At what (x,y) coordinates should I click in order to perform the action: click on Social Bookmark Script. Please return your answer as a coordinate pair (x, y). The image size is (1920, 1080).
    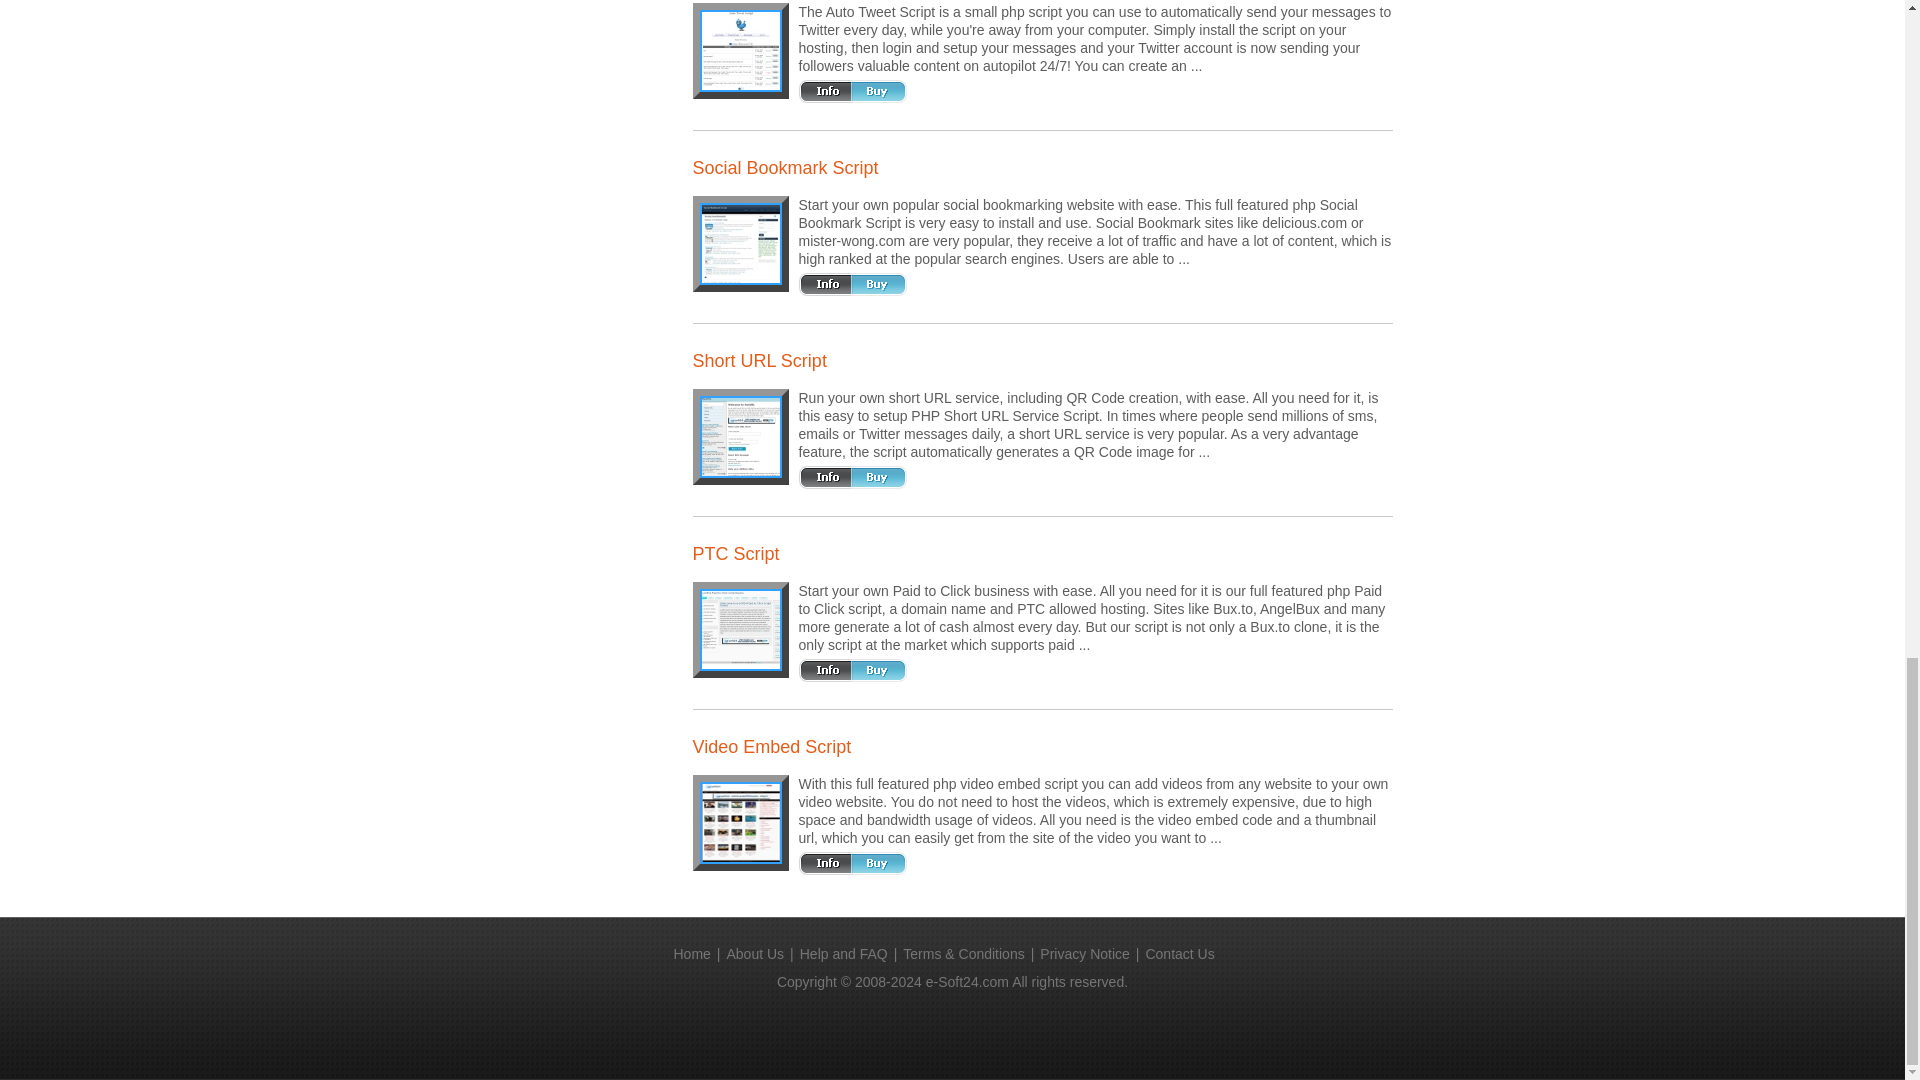
    Looking at the image, I should click on (740, 244).